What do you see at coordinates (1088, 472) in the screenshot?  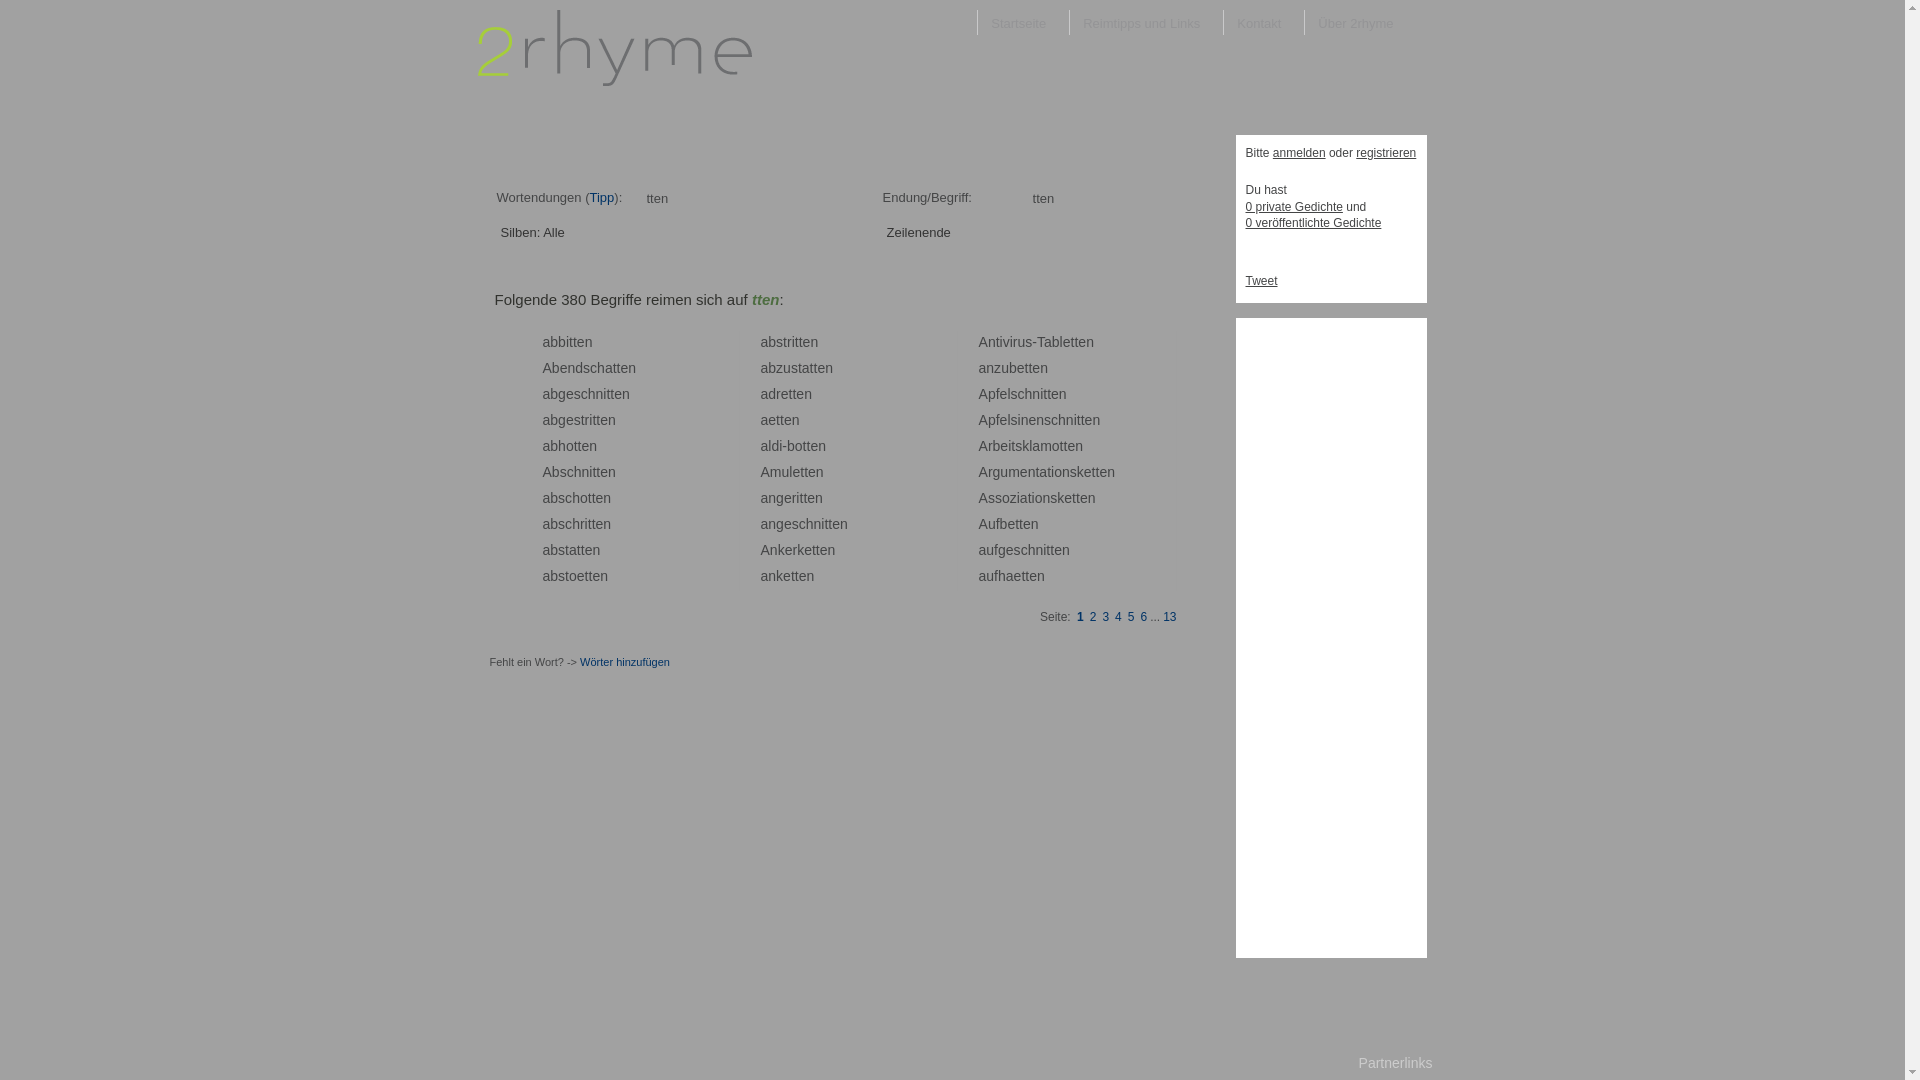 I see `e` at bounding box center [1088, 472].